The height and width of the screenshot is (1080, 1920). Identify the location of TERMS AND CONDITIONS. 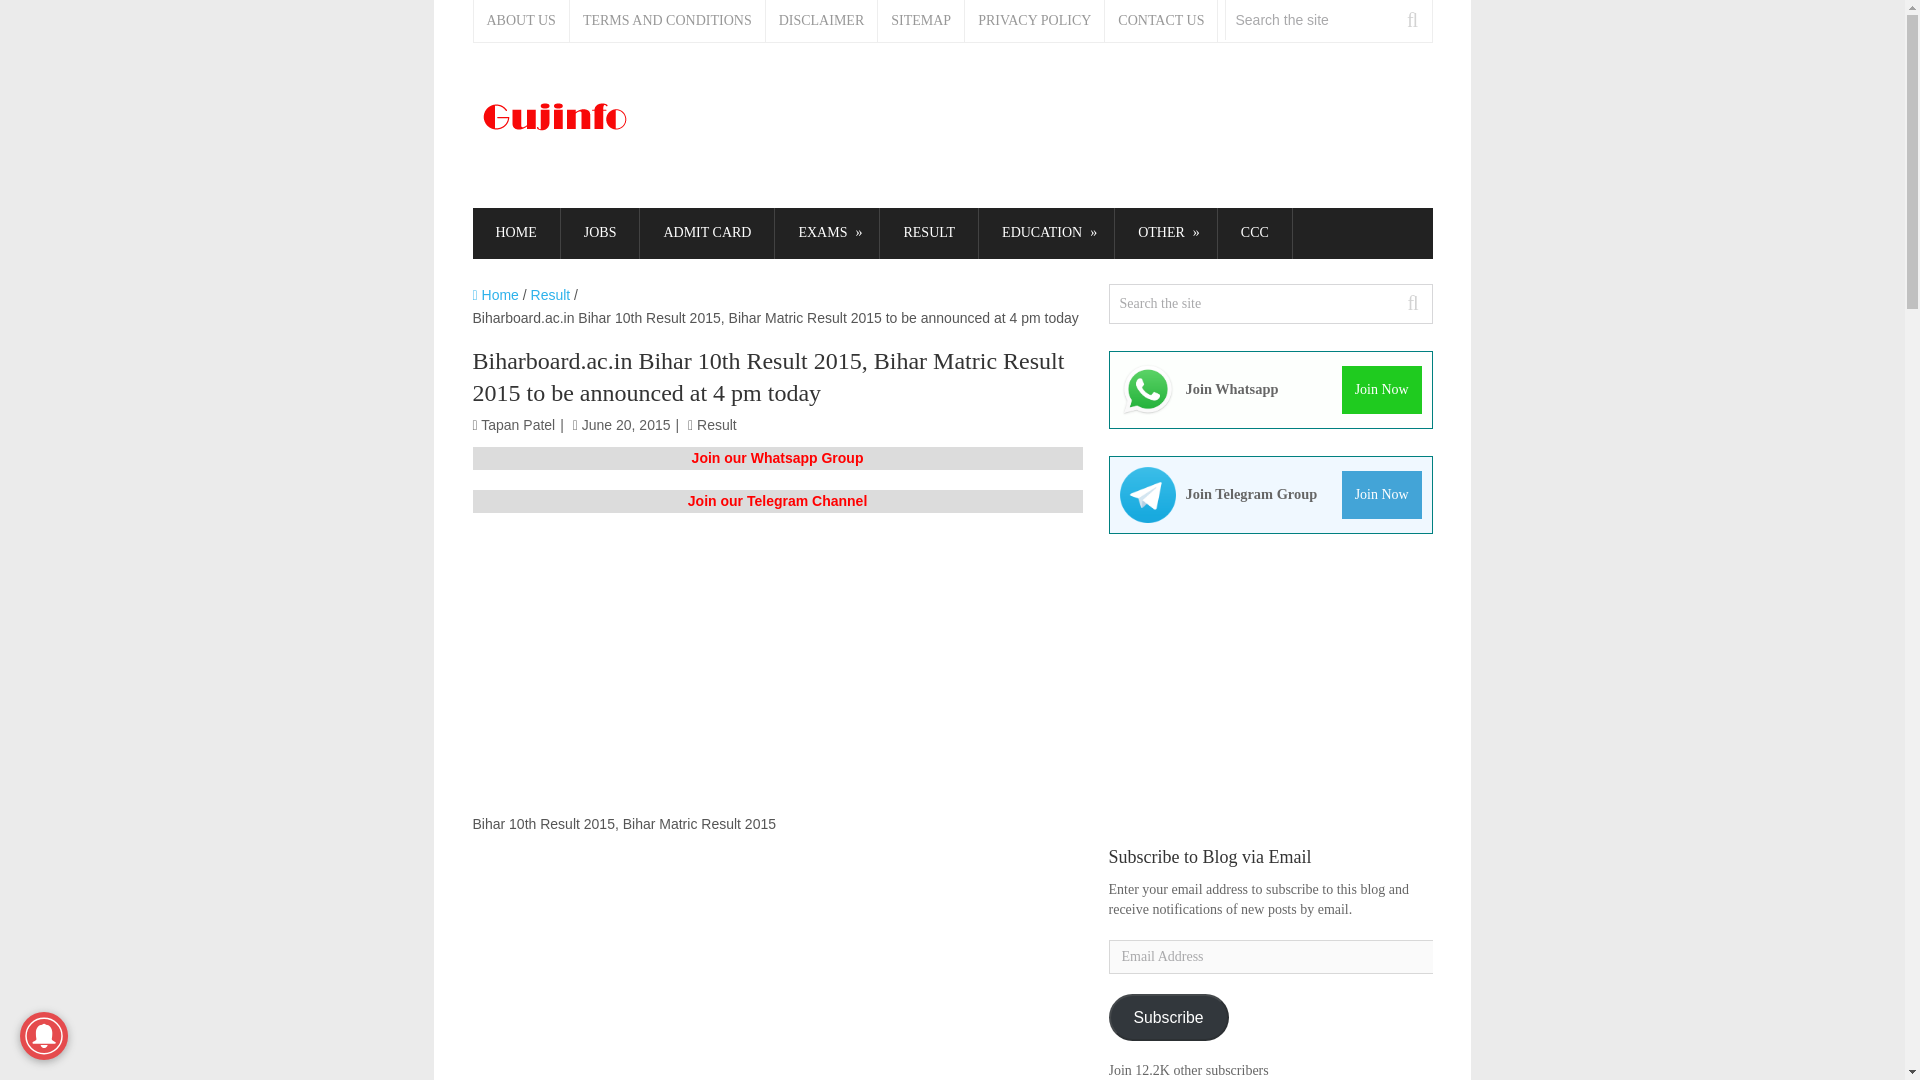
(668, 21).